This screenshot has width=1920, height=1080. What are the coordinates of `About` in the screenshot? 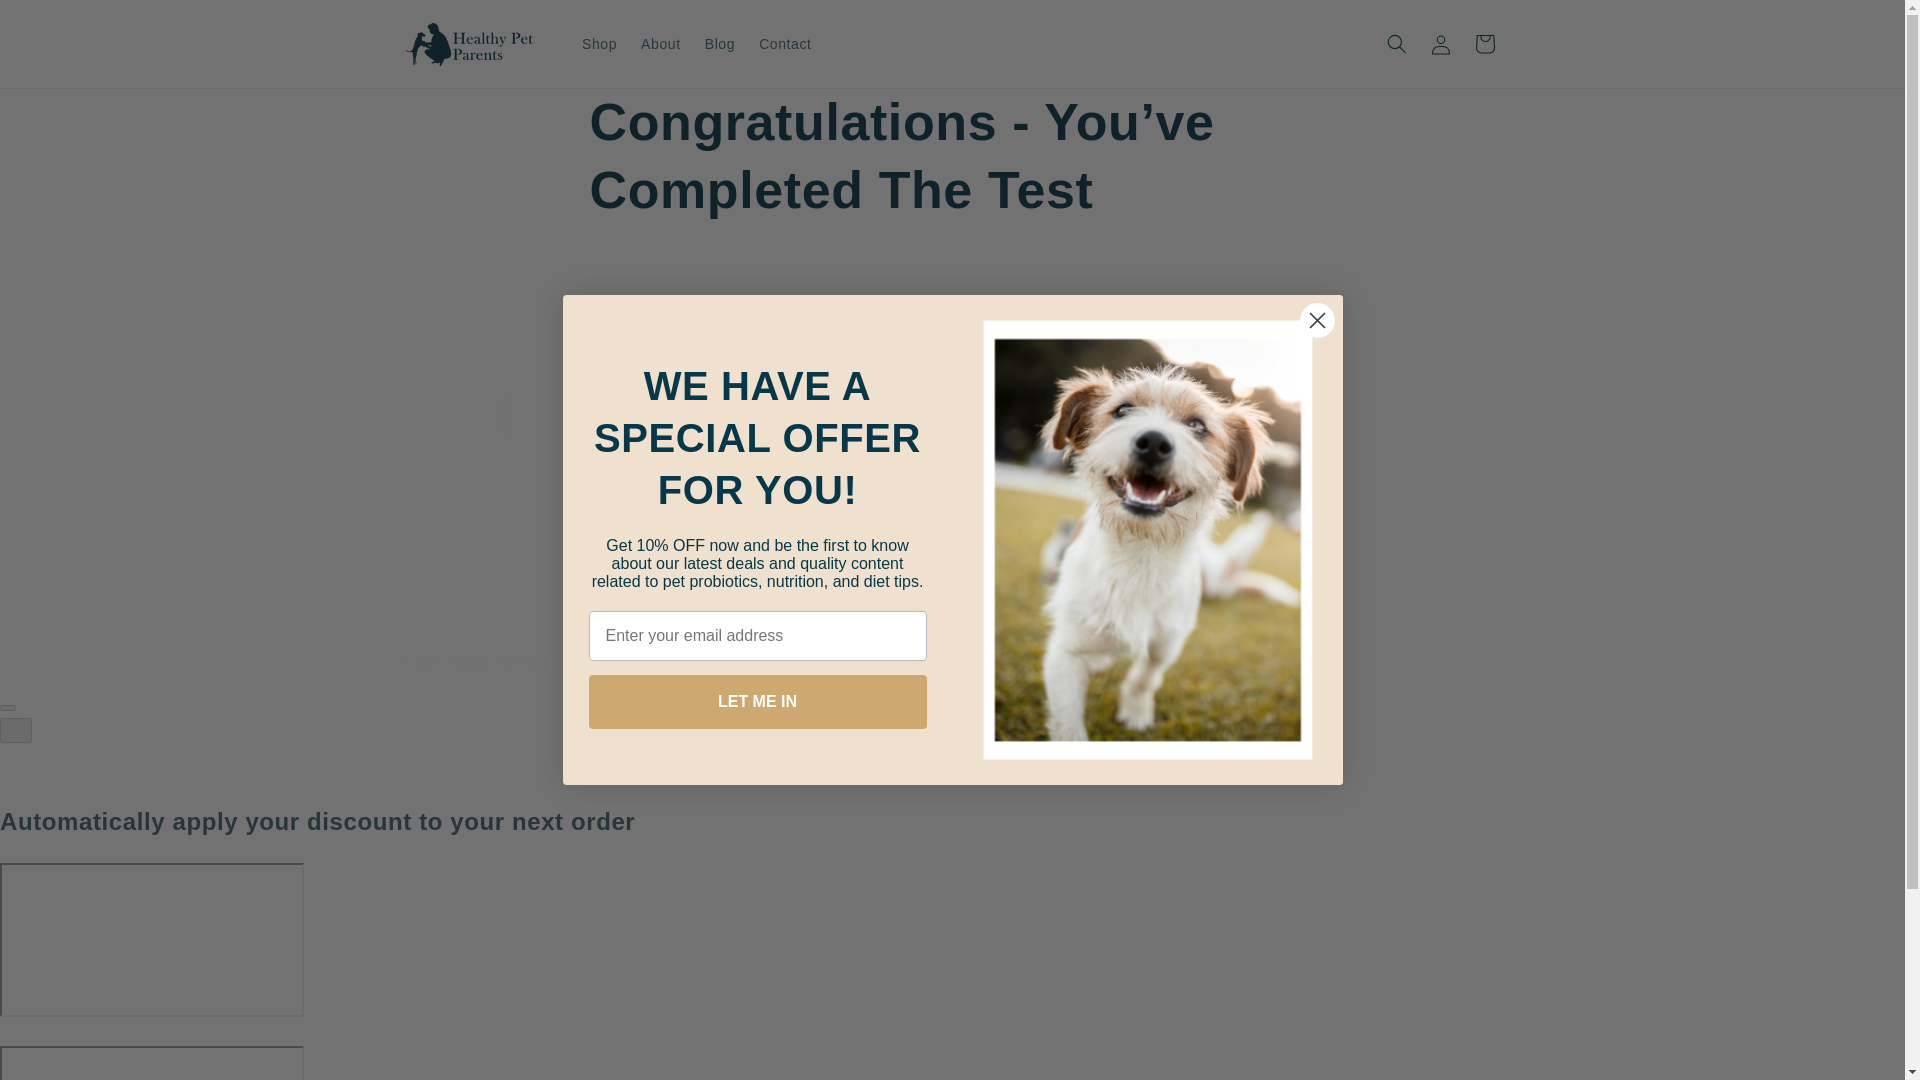 It's located at (661, 43).